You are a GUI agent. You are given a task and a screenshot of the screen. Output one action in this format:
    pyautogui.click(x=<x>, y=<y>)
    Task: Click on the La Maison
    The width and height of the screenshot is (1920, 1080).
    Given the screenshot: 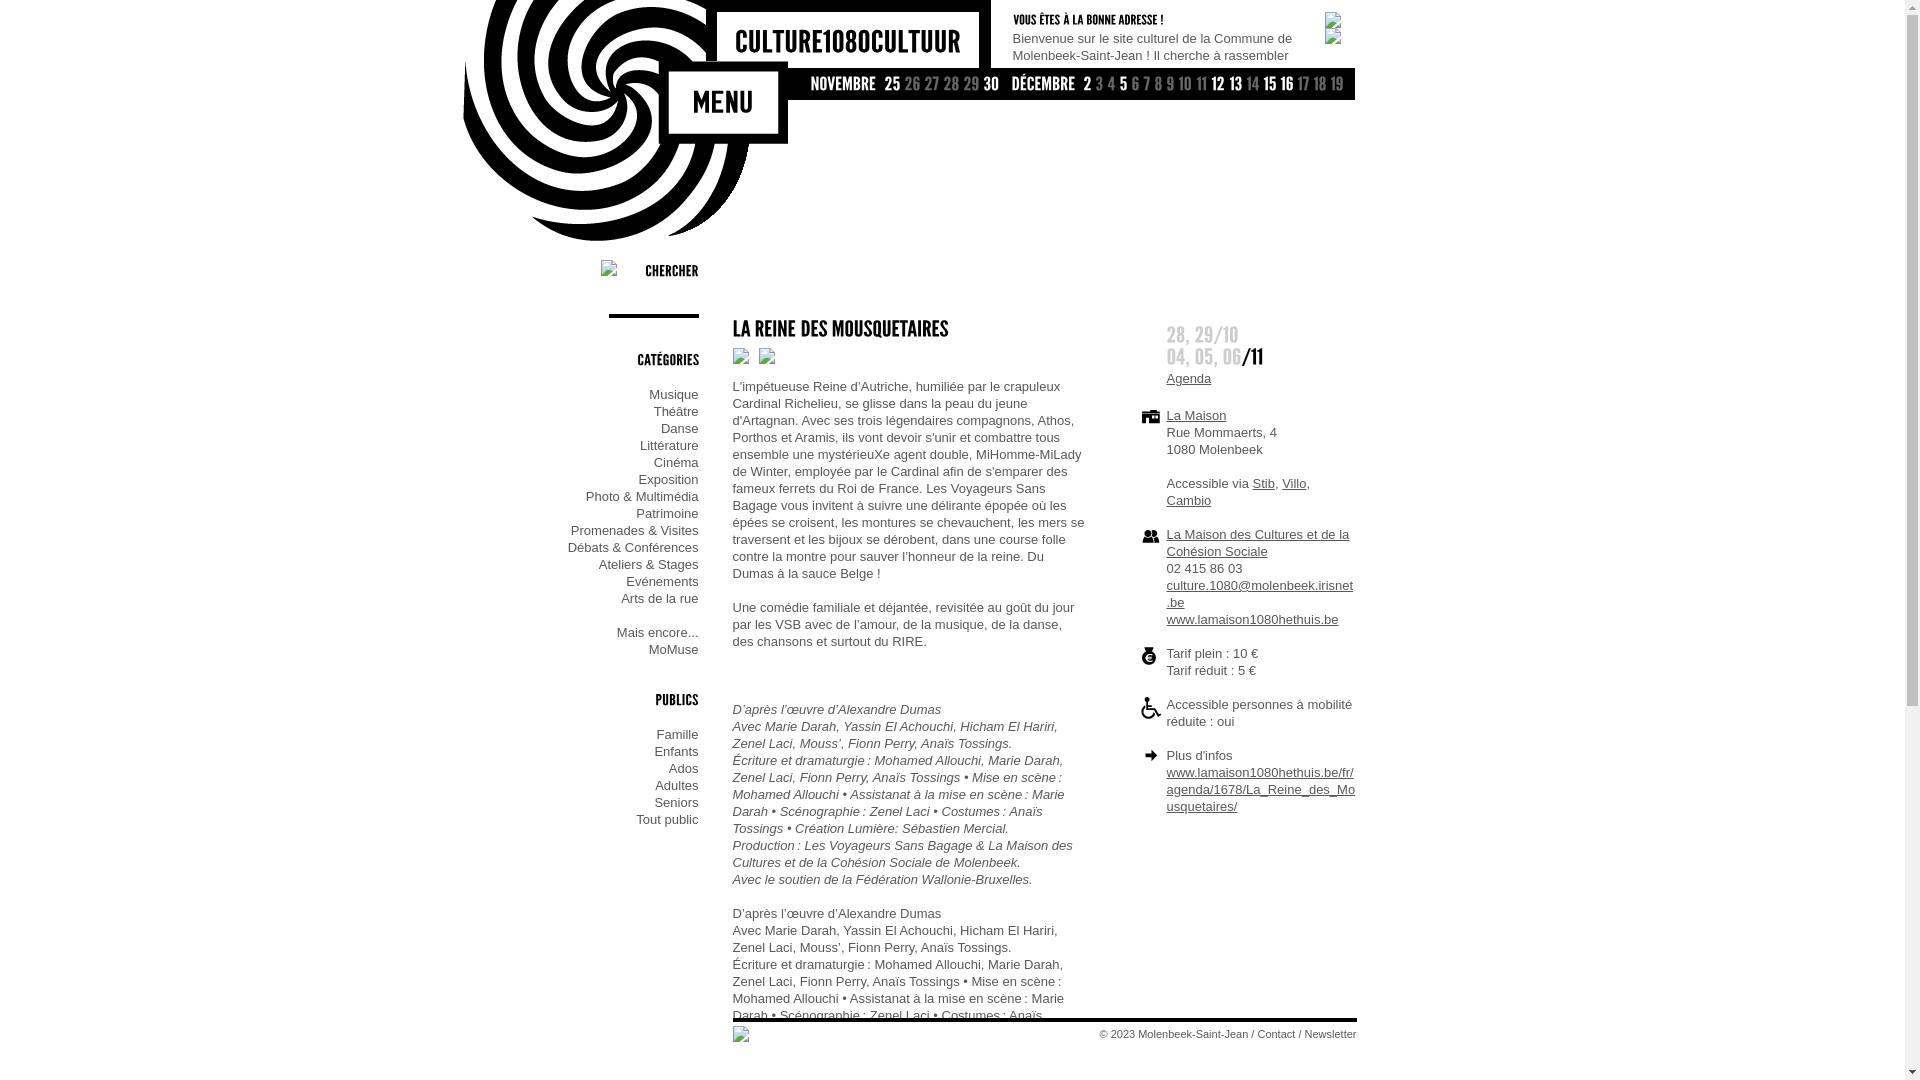 What is the action you would take?
    pyautogui.click(x=1196, y=416)
    